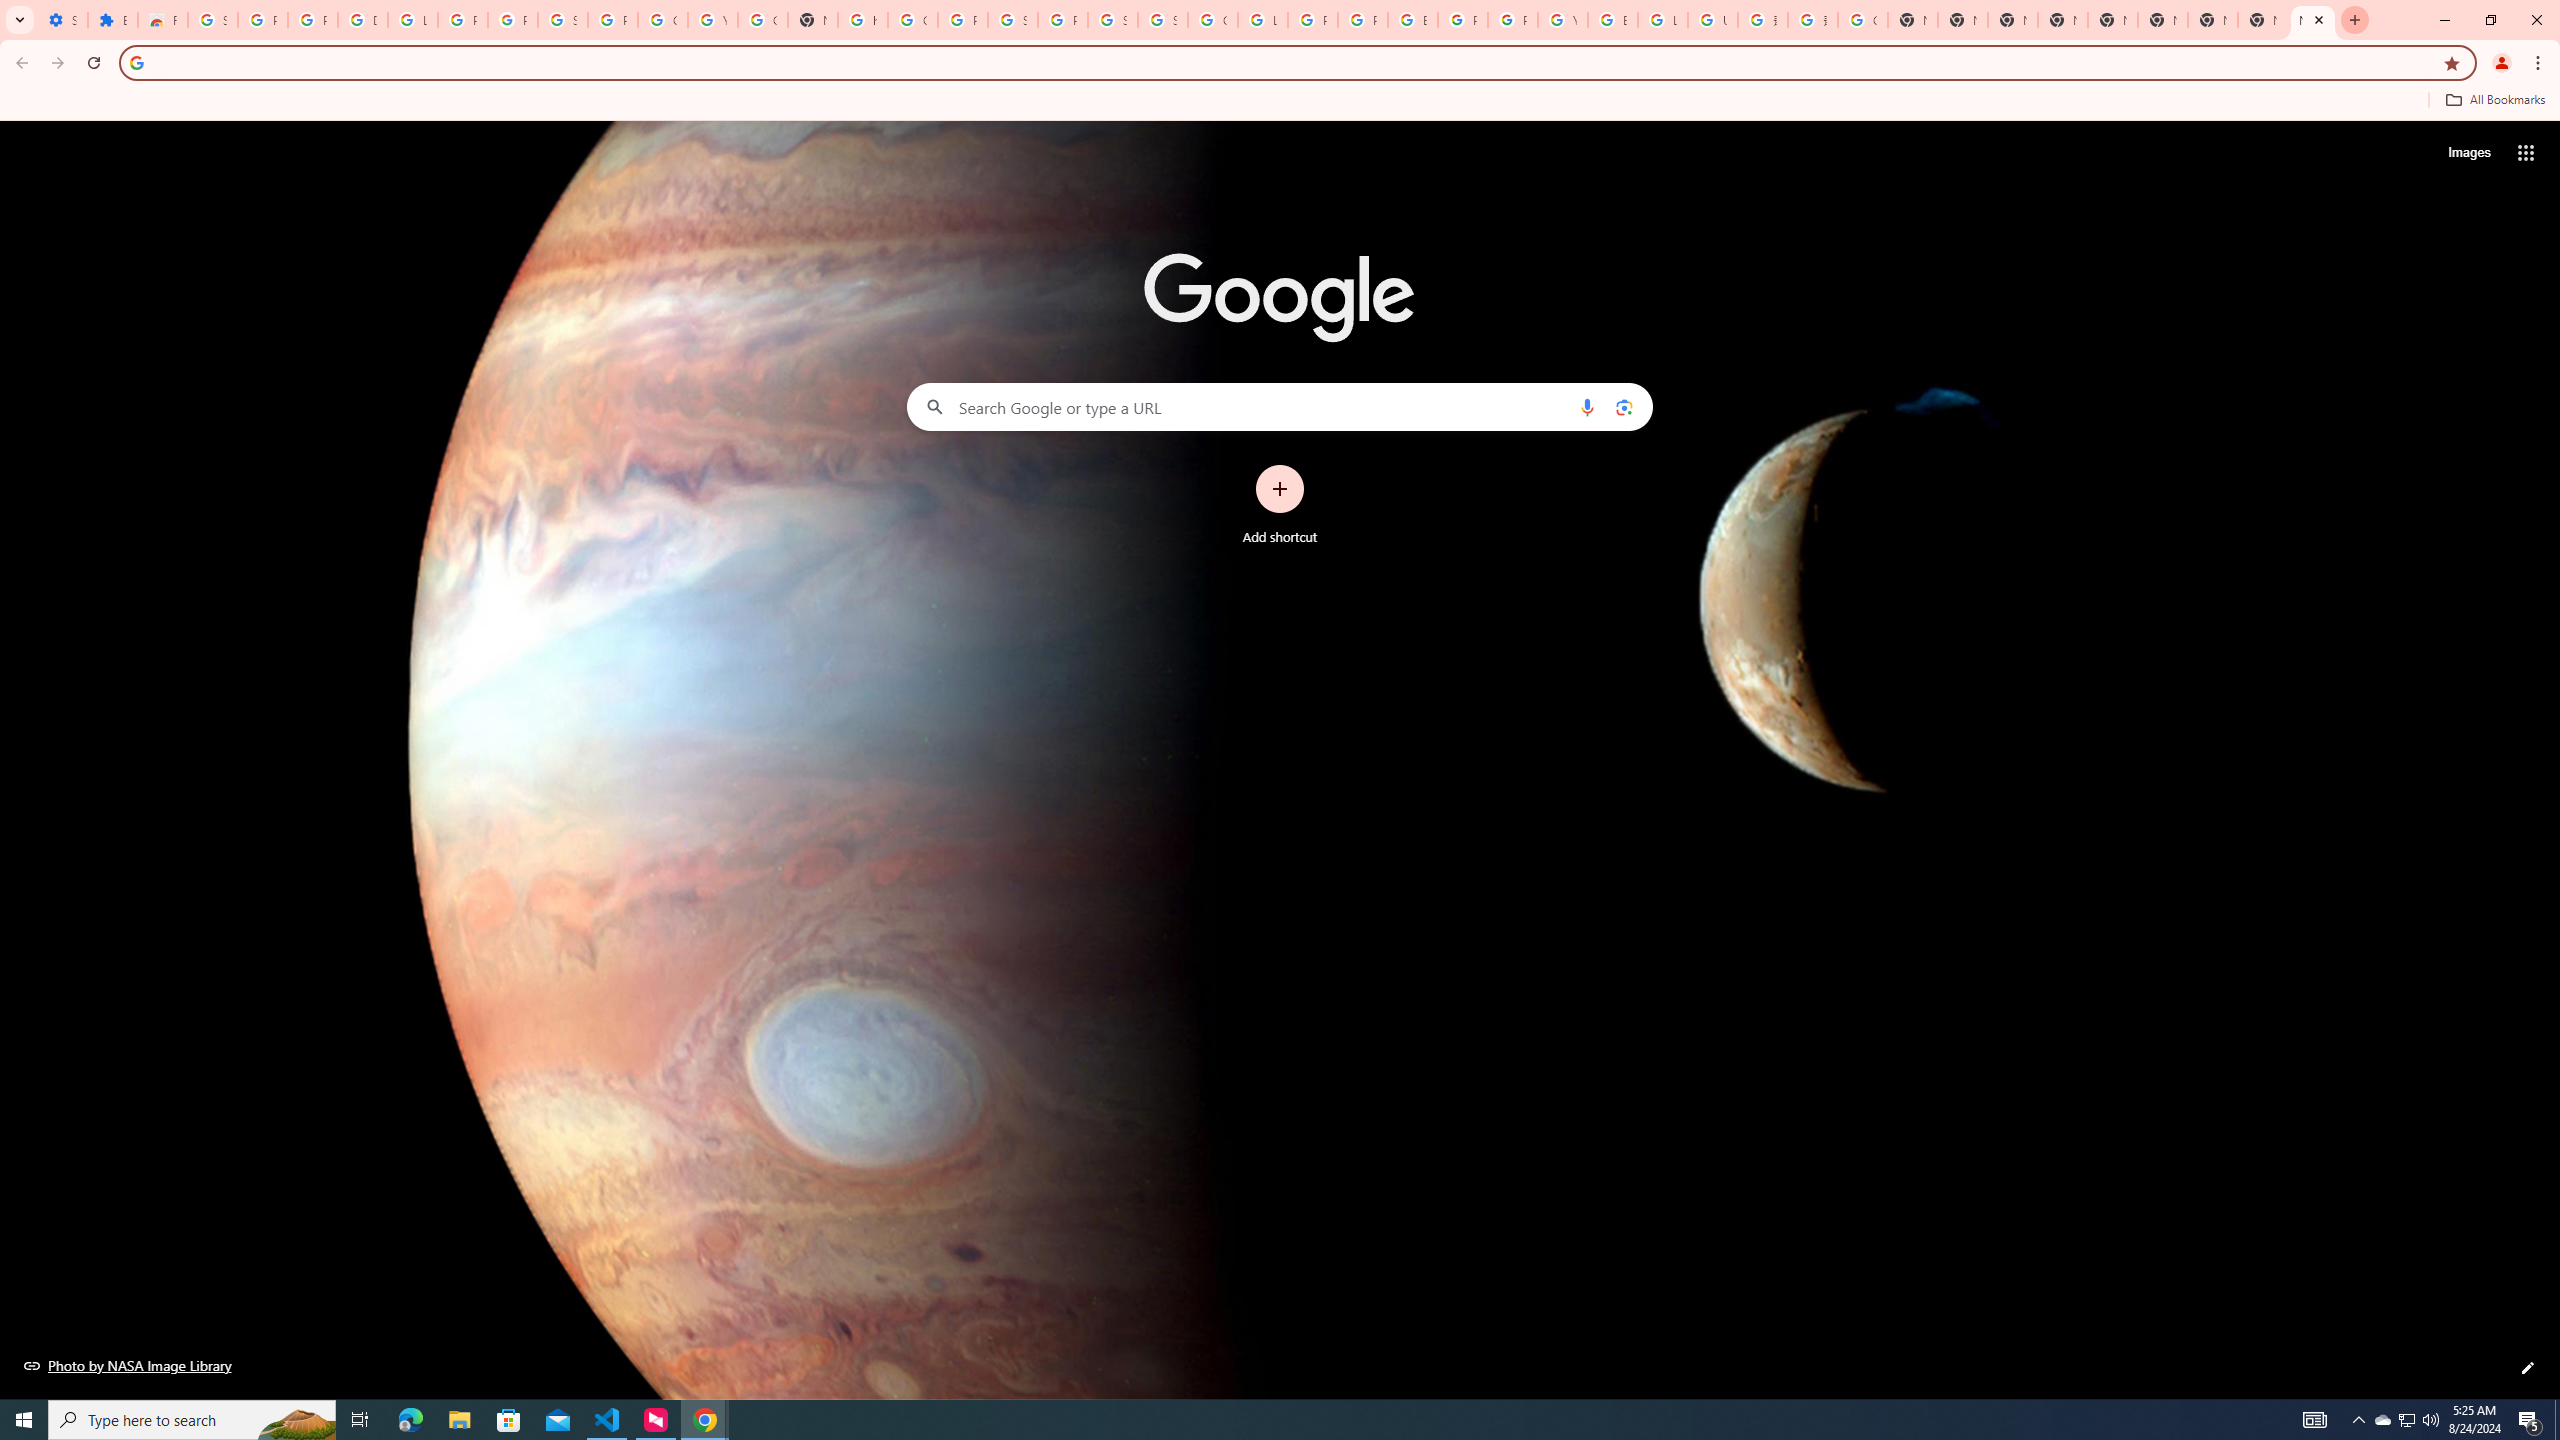  I want to click on You, so click(2502, 63).